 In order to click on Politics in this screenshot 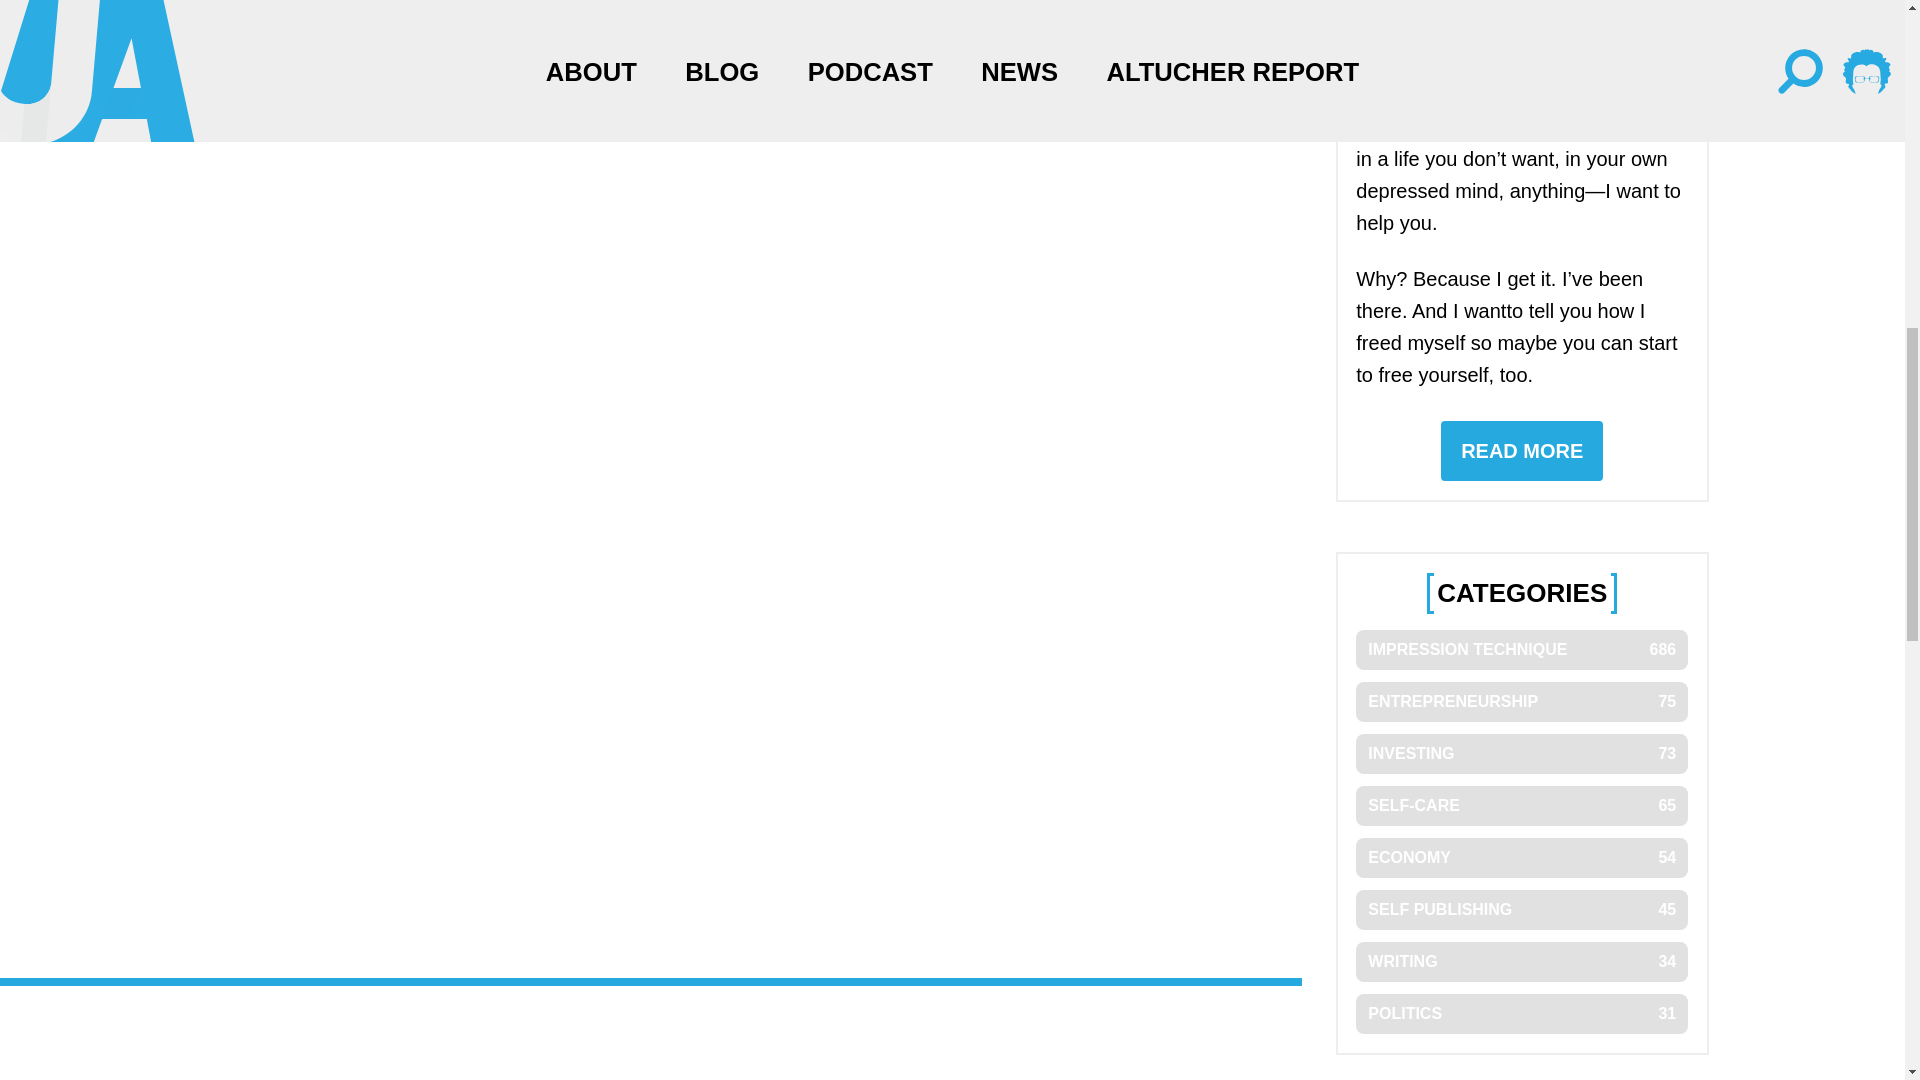, I will do `click(1521, 1013)`.